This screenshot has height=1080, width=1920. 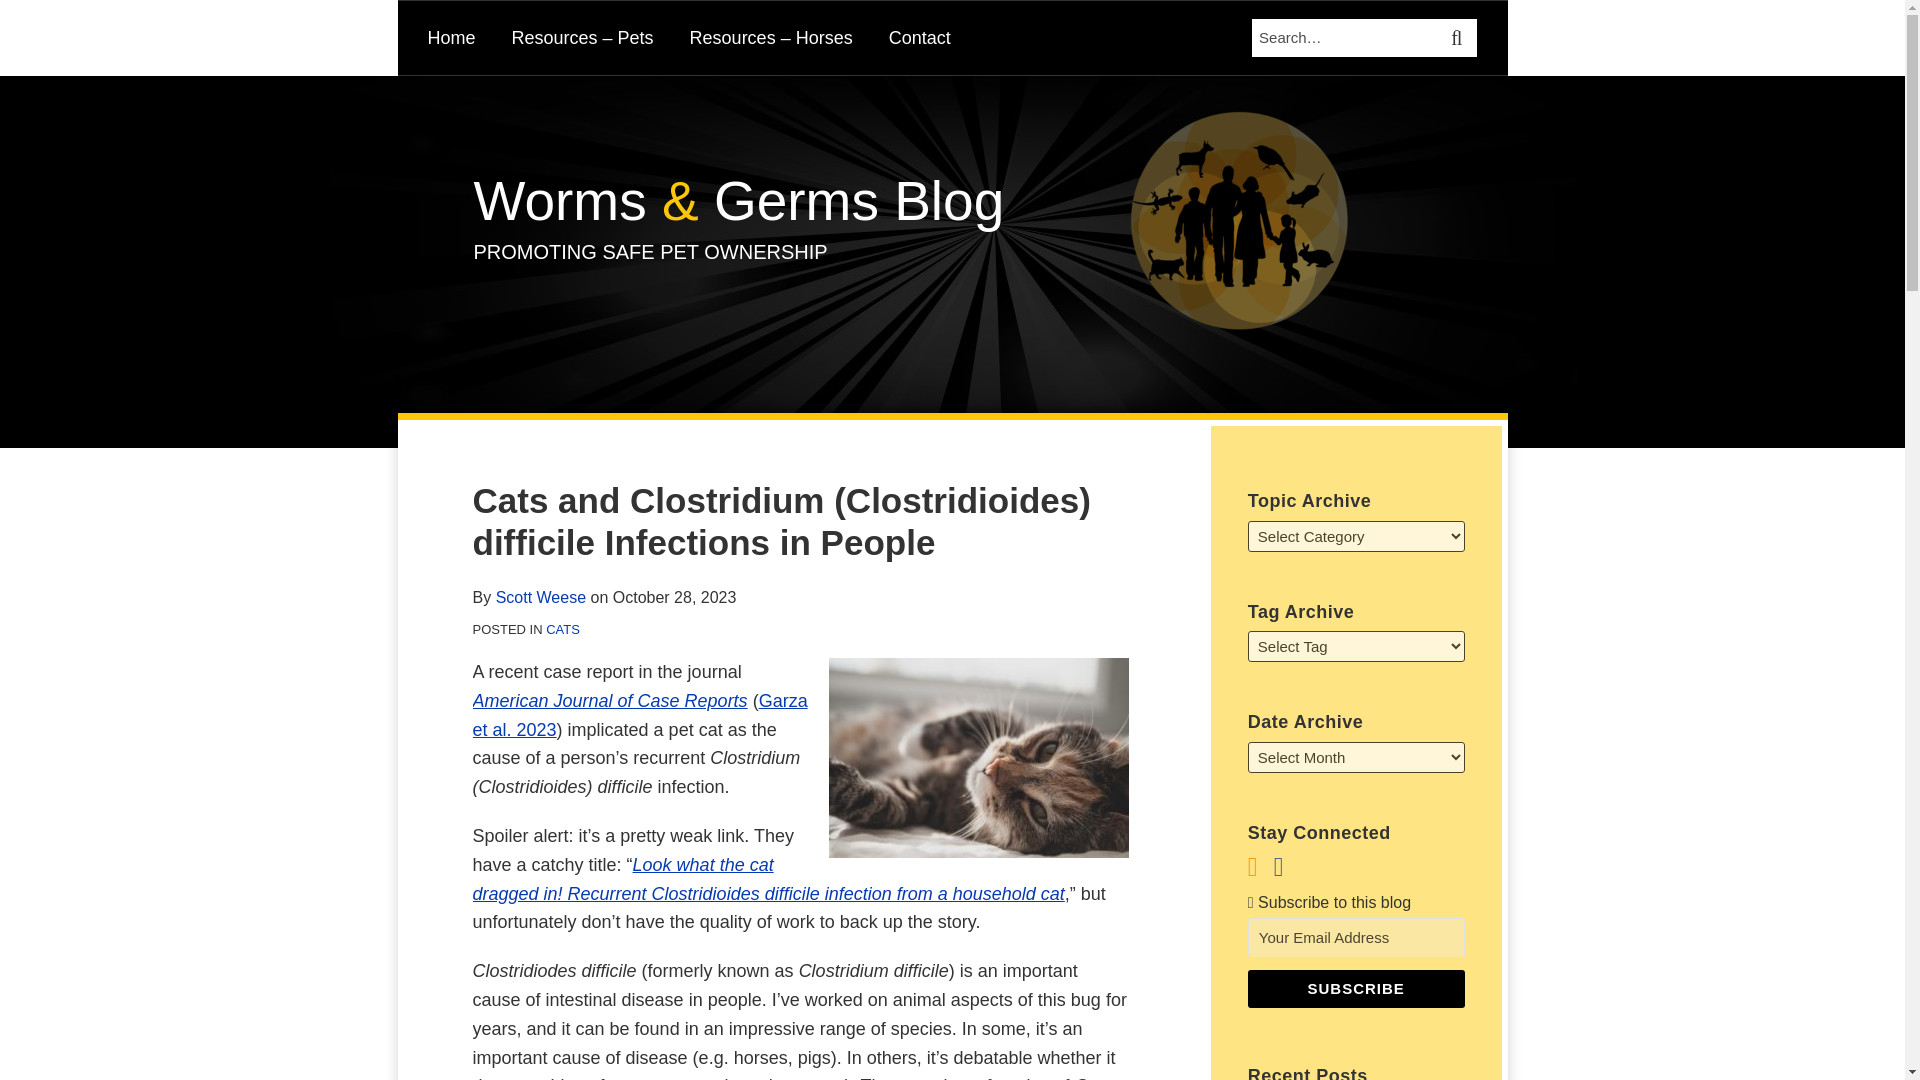 I want to click on SEARCH, so click(x=1458, y=38).